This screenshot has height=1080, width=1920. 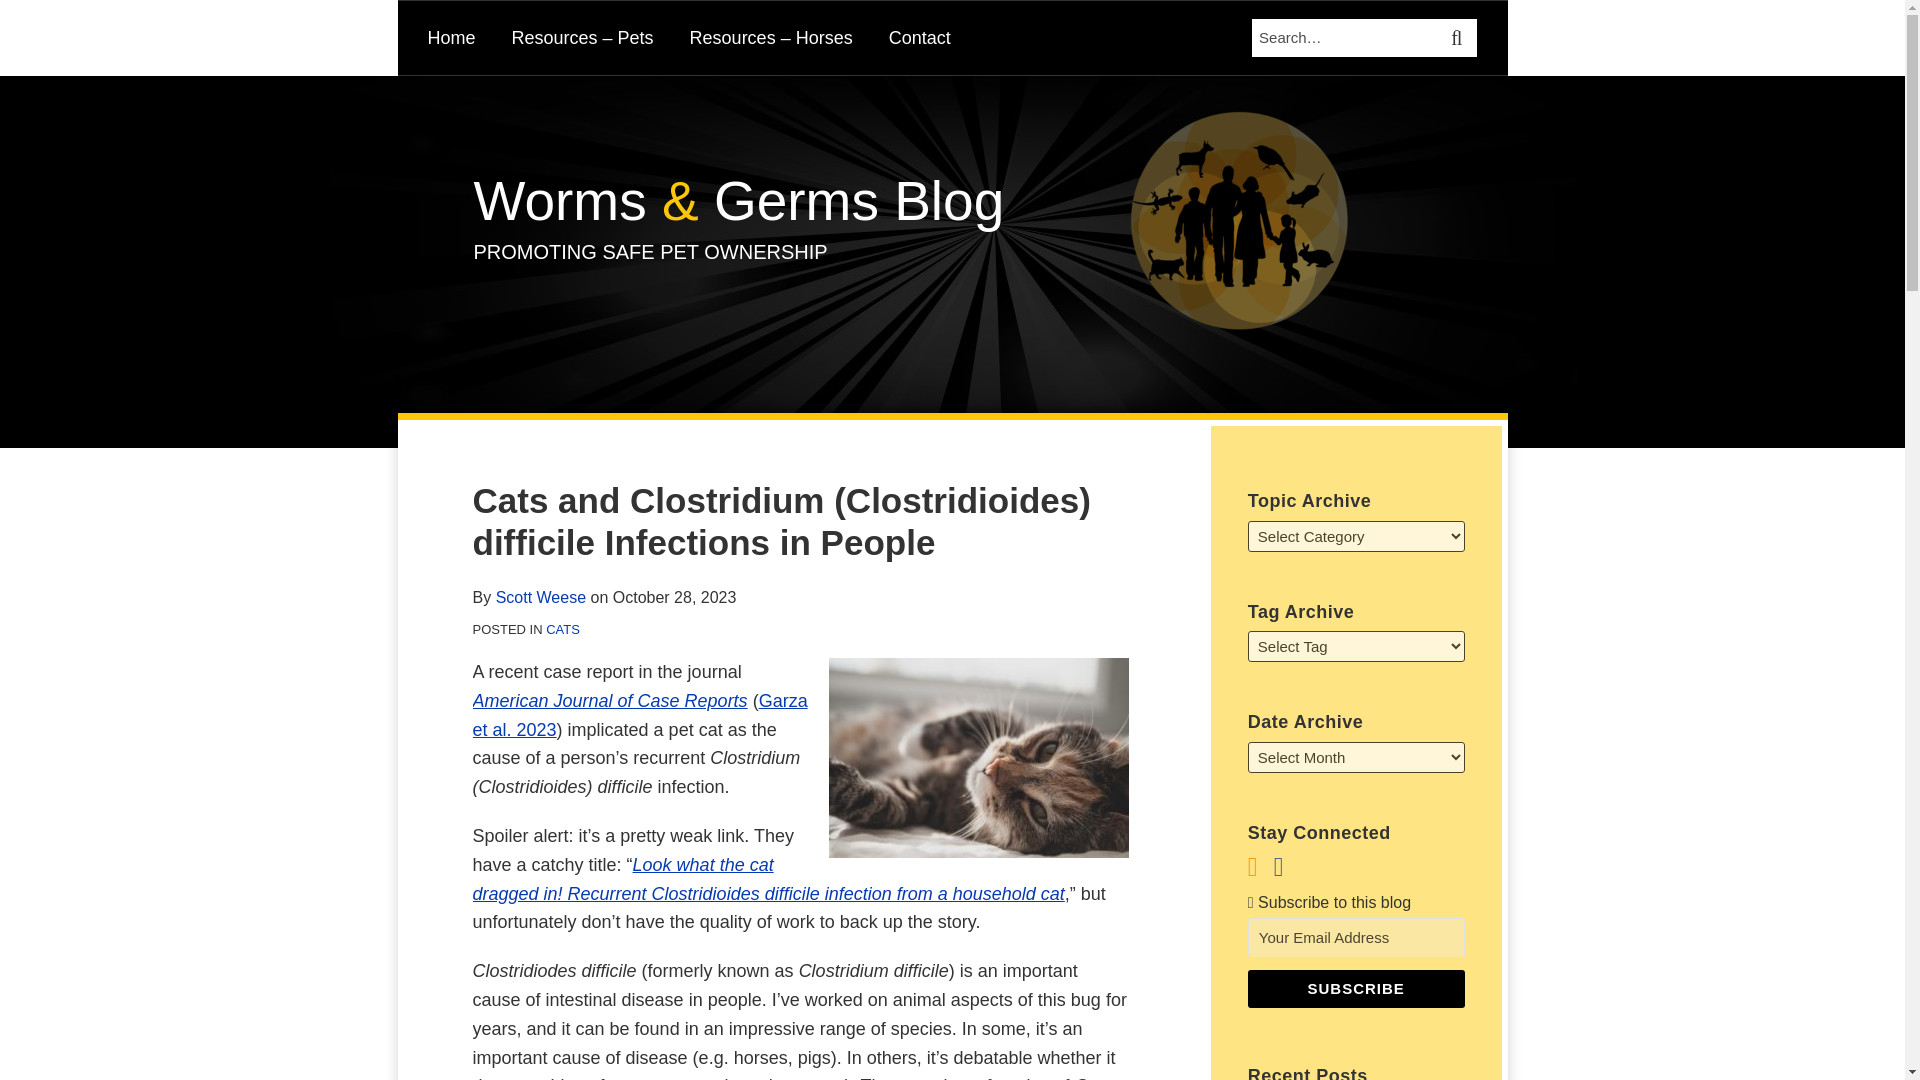 I want to click on SEARCH, so click(x=1458, y=38).